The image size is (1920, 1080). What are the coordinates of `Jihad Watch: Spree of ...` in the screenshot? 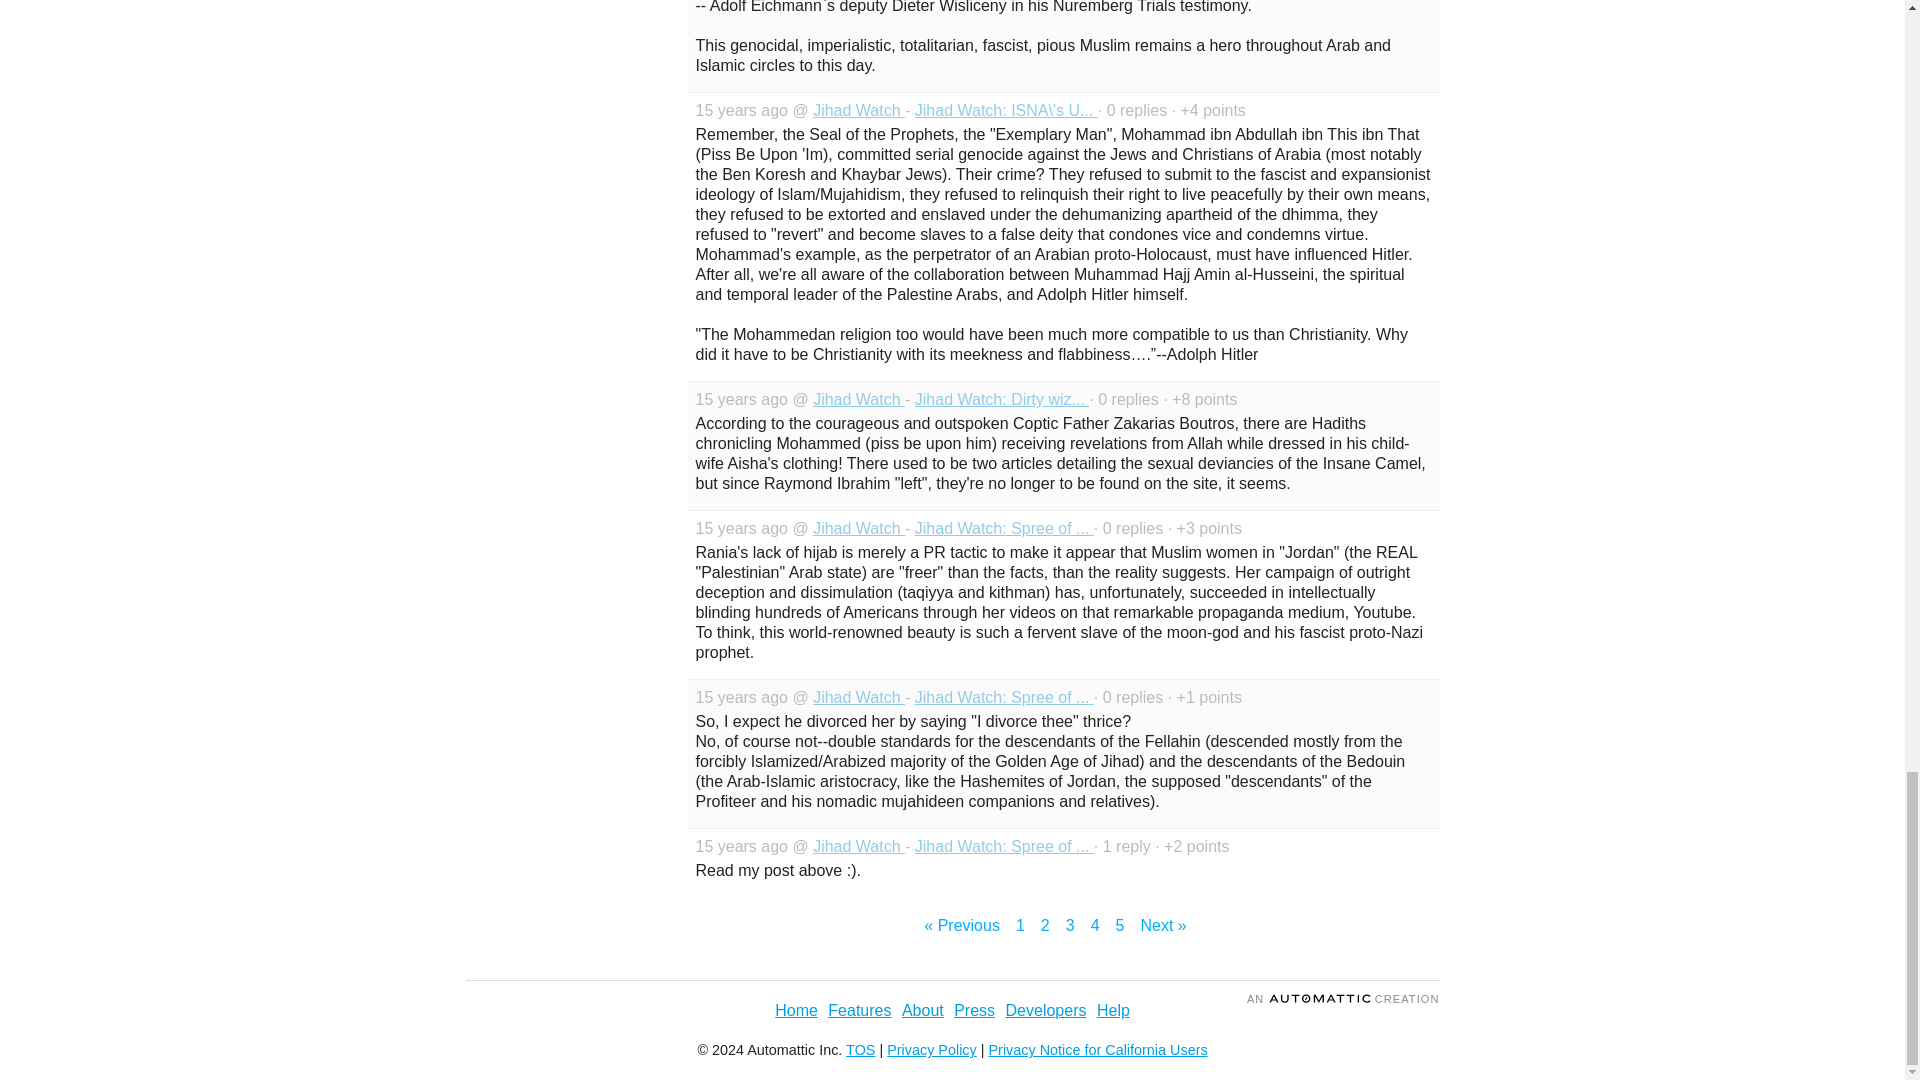 It's located at (1004, 528).